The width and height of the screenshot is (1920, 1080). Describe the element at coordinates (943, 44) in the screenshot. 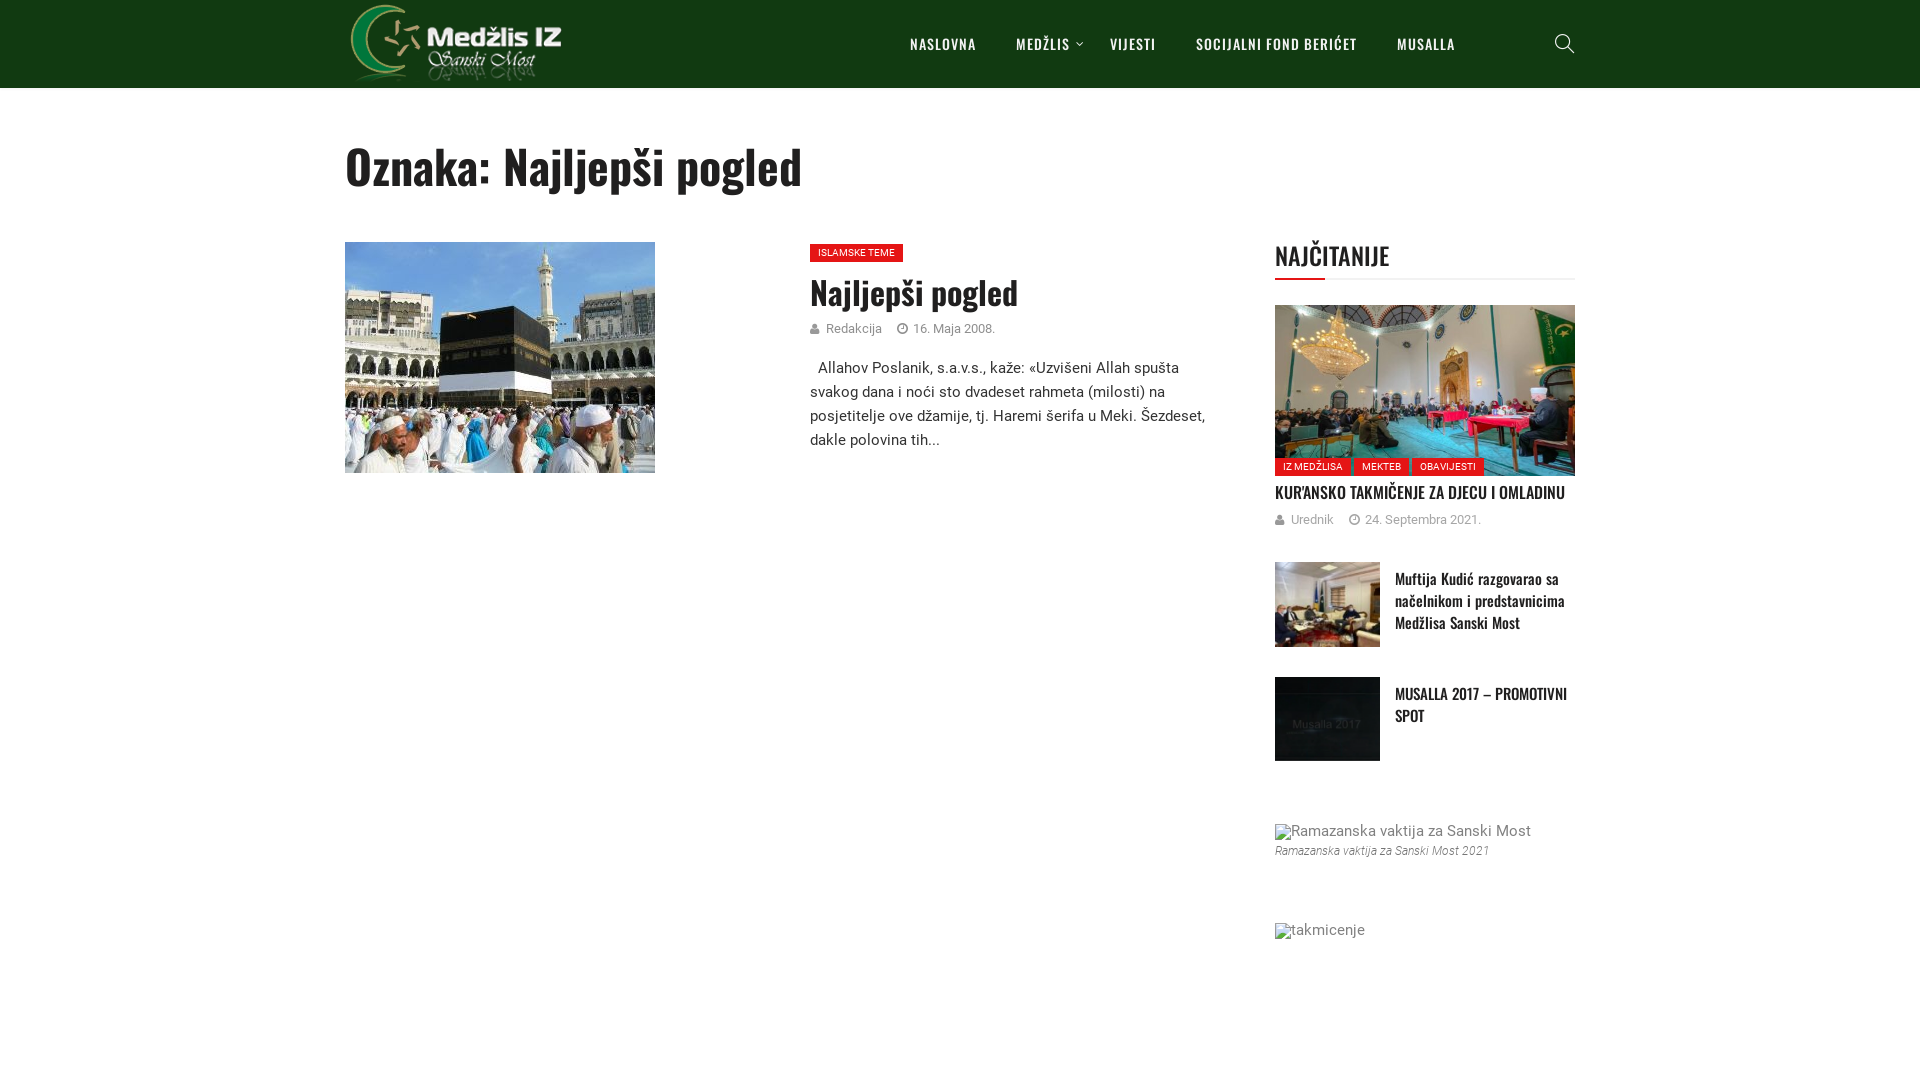

I see `NASLOVNA` at that location.